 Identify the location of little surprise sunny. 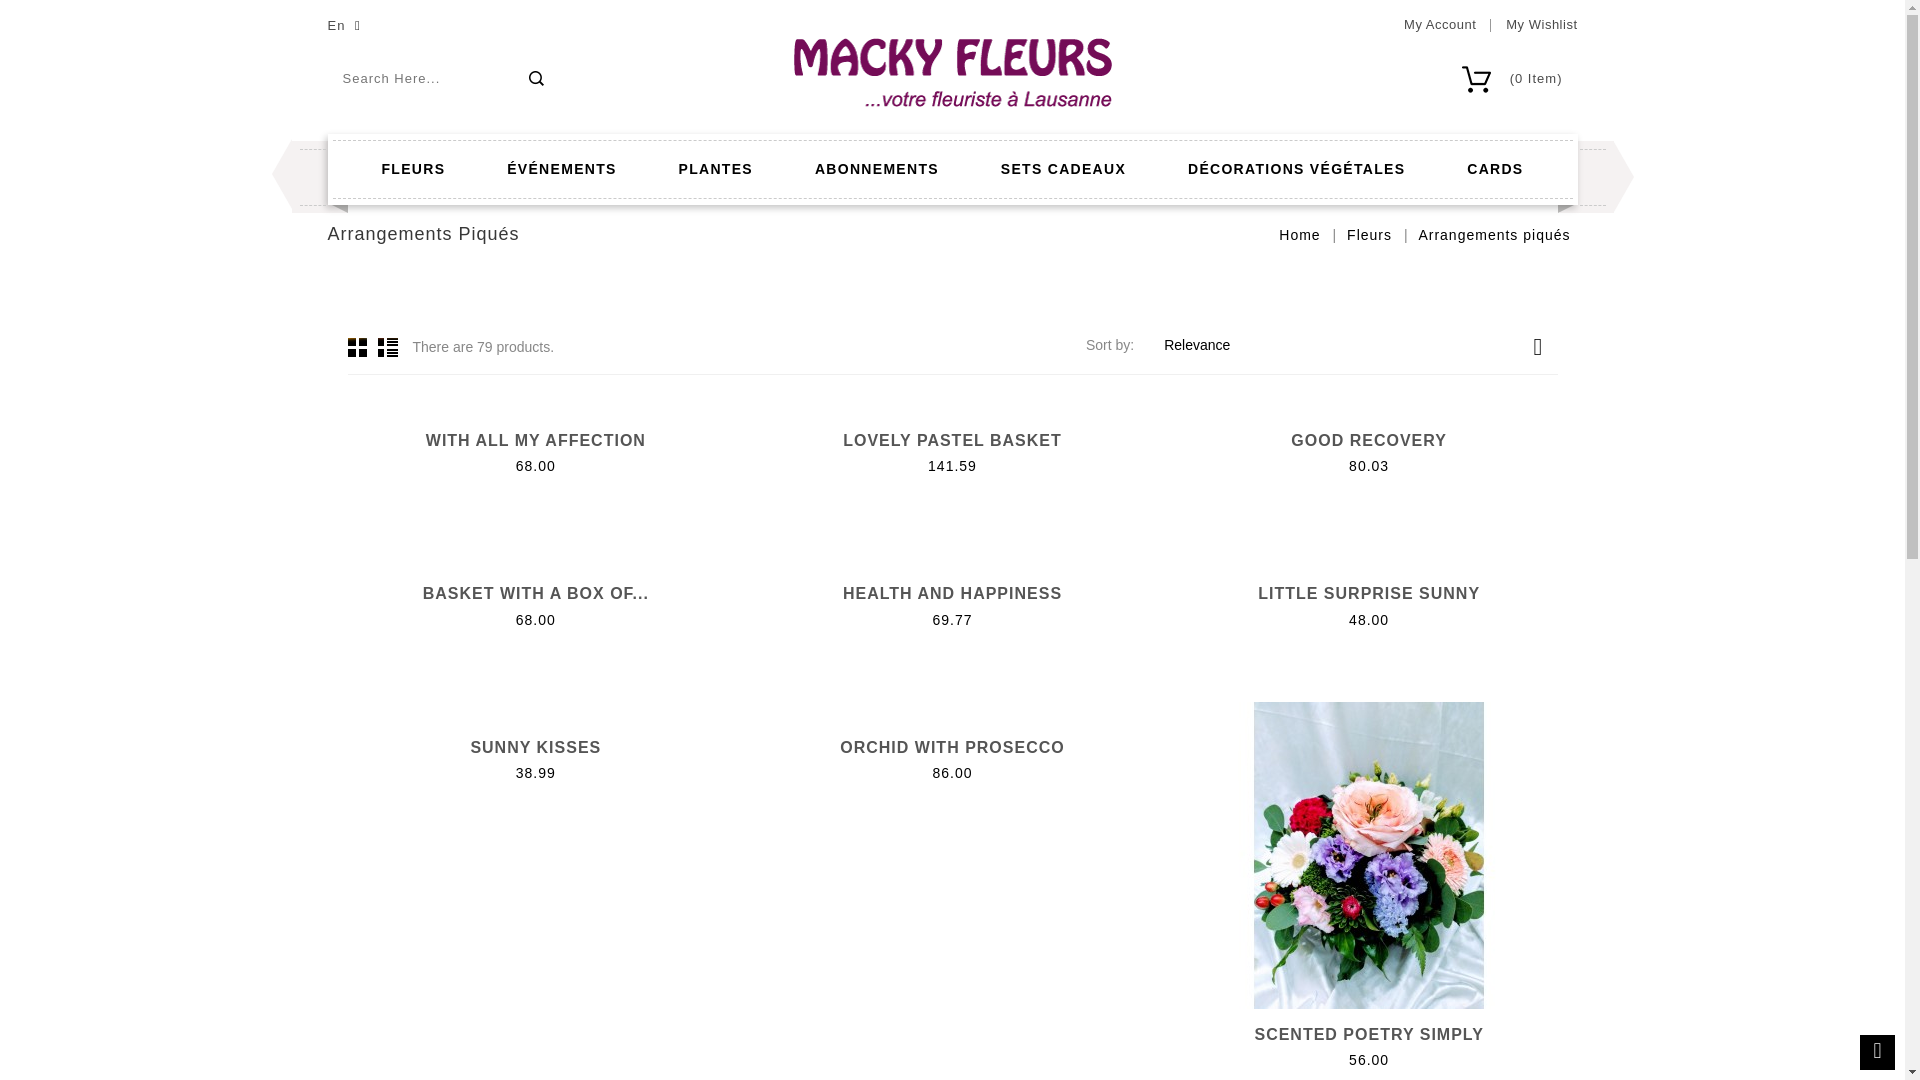
(1368, 593).